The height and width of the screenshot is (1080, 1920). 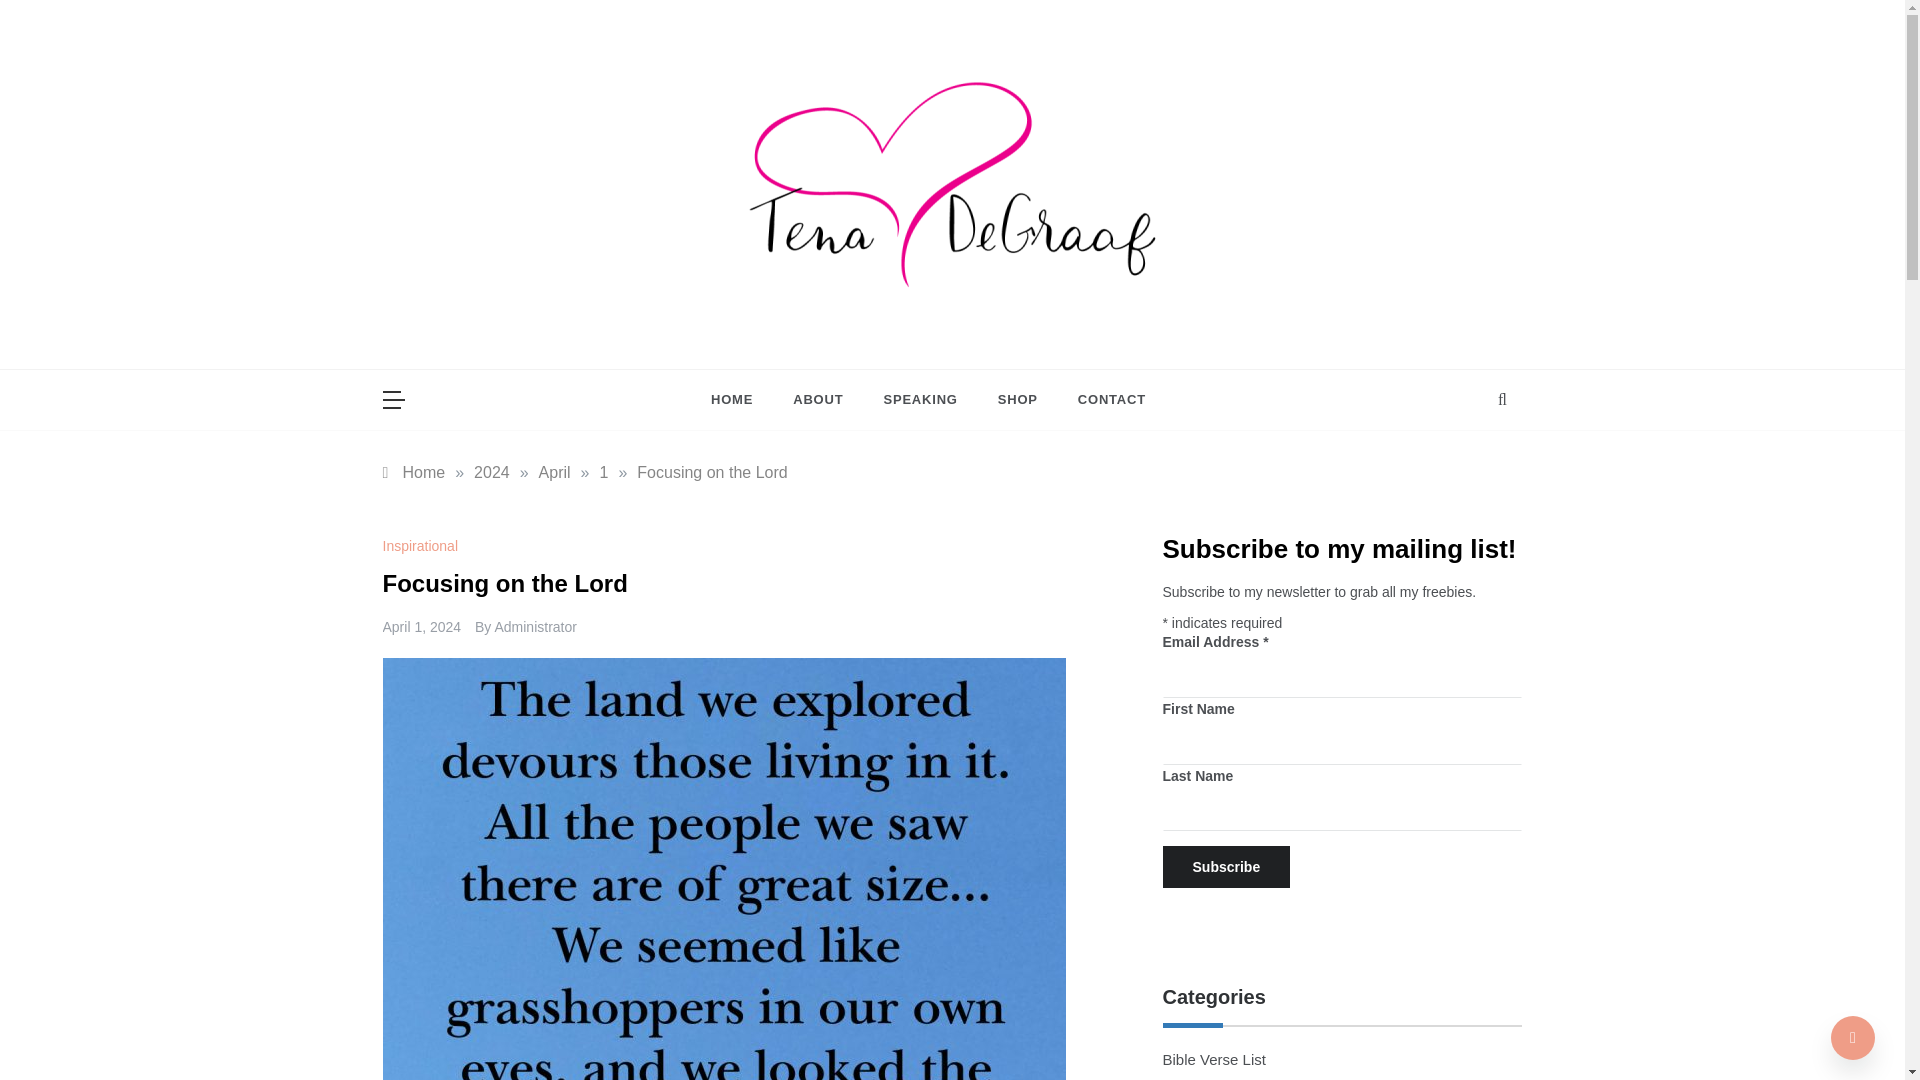 What do you see at coordinates (1226, 866) in the screenshot?
I see `Subscribe` at bounding box center [1226, 866].